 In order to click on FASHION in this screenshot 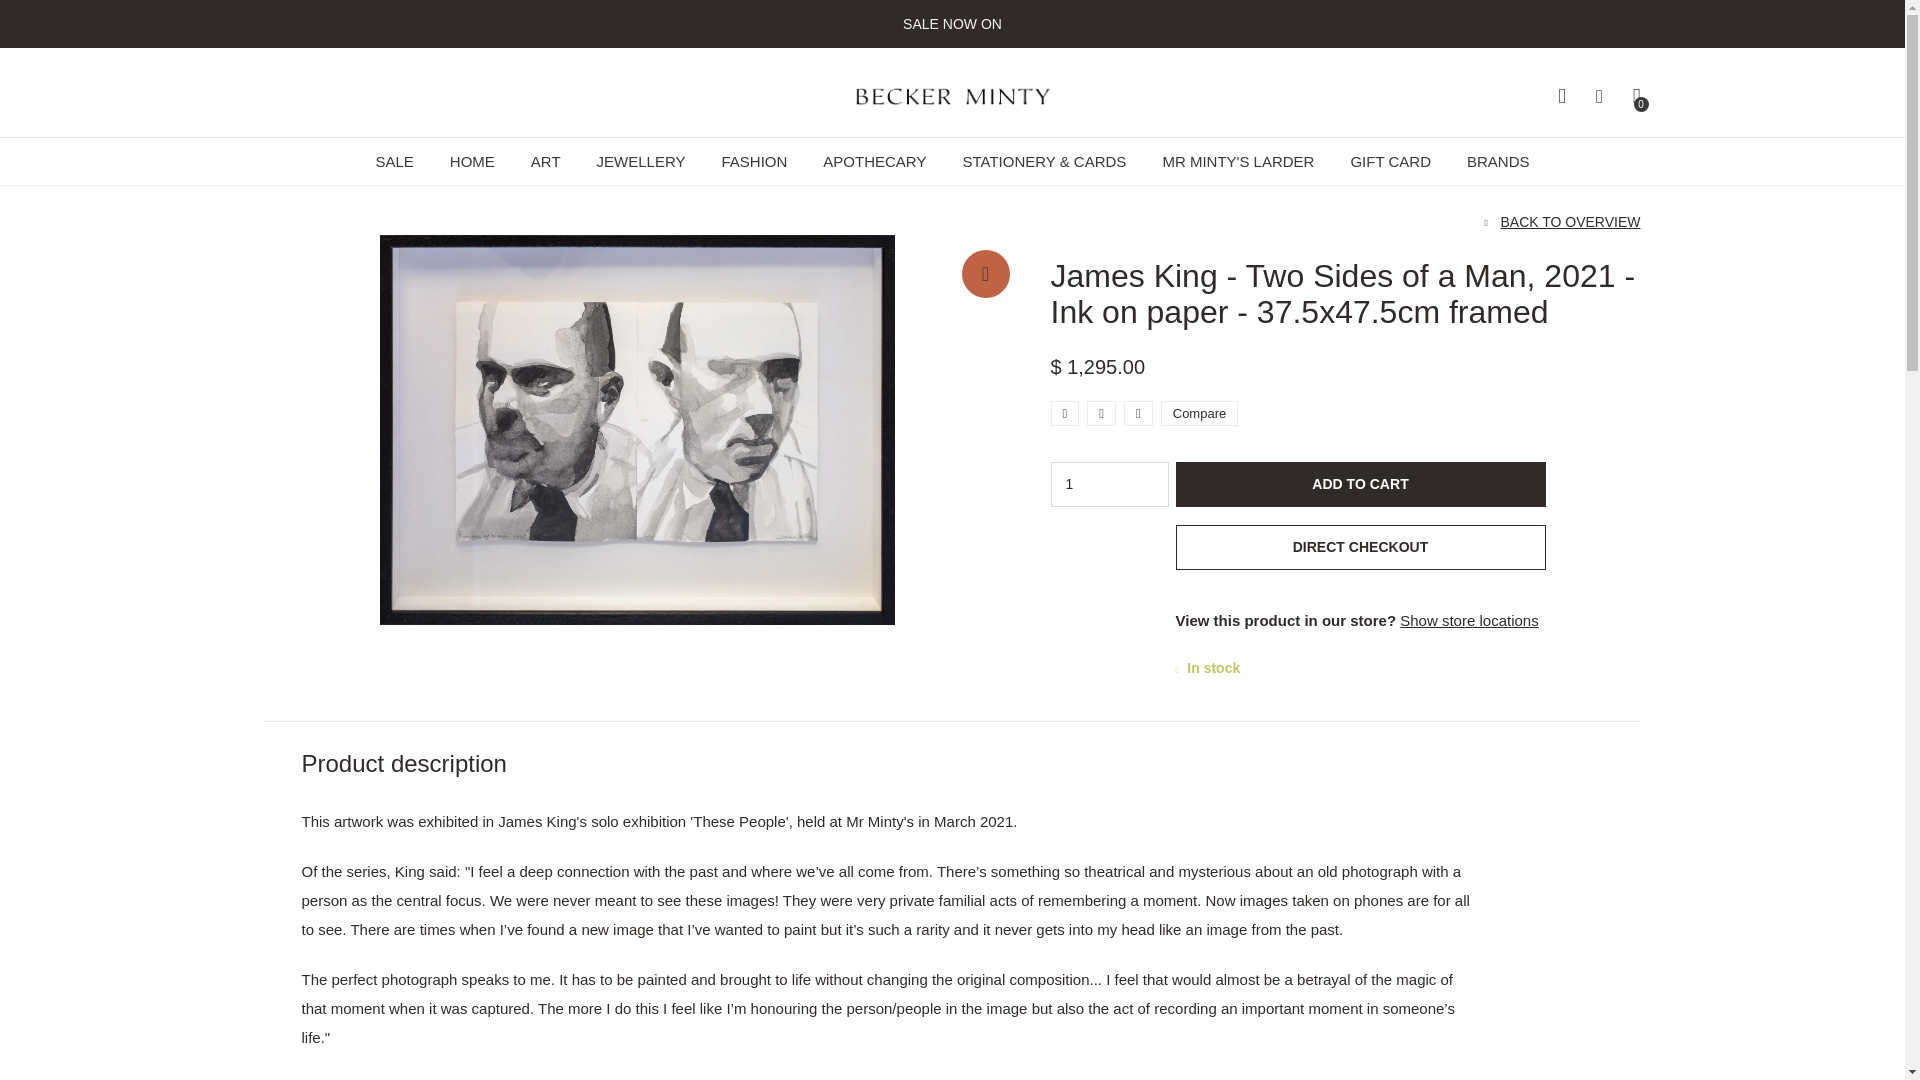, I will do `click(754, 164)`.